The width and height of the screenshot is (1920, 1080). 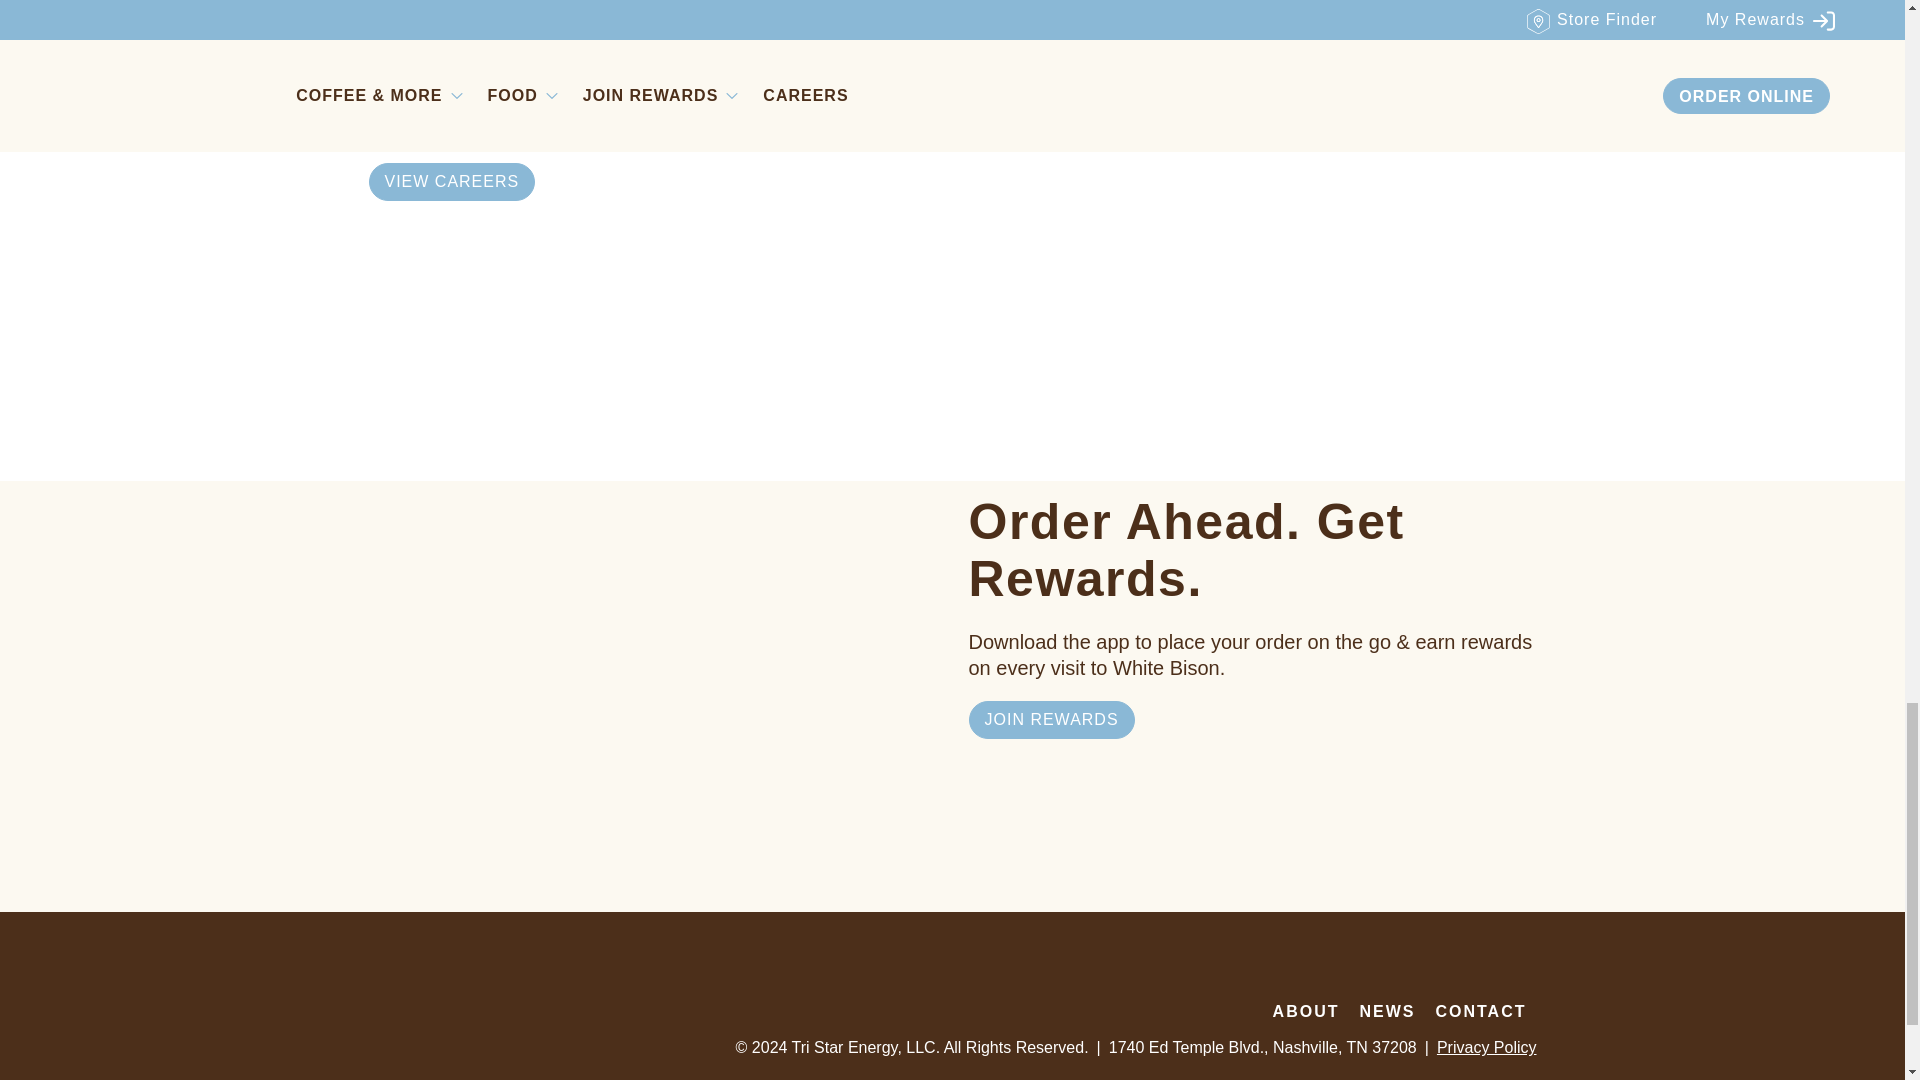 I want to click on NEWS, so click(x=1387, y=1011).